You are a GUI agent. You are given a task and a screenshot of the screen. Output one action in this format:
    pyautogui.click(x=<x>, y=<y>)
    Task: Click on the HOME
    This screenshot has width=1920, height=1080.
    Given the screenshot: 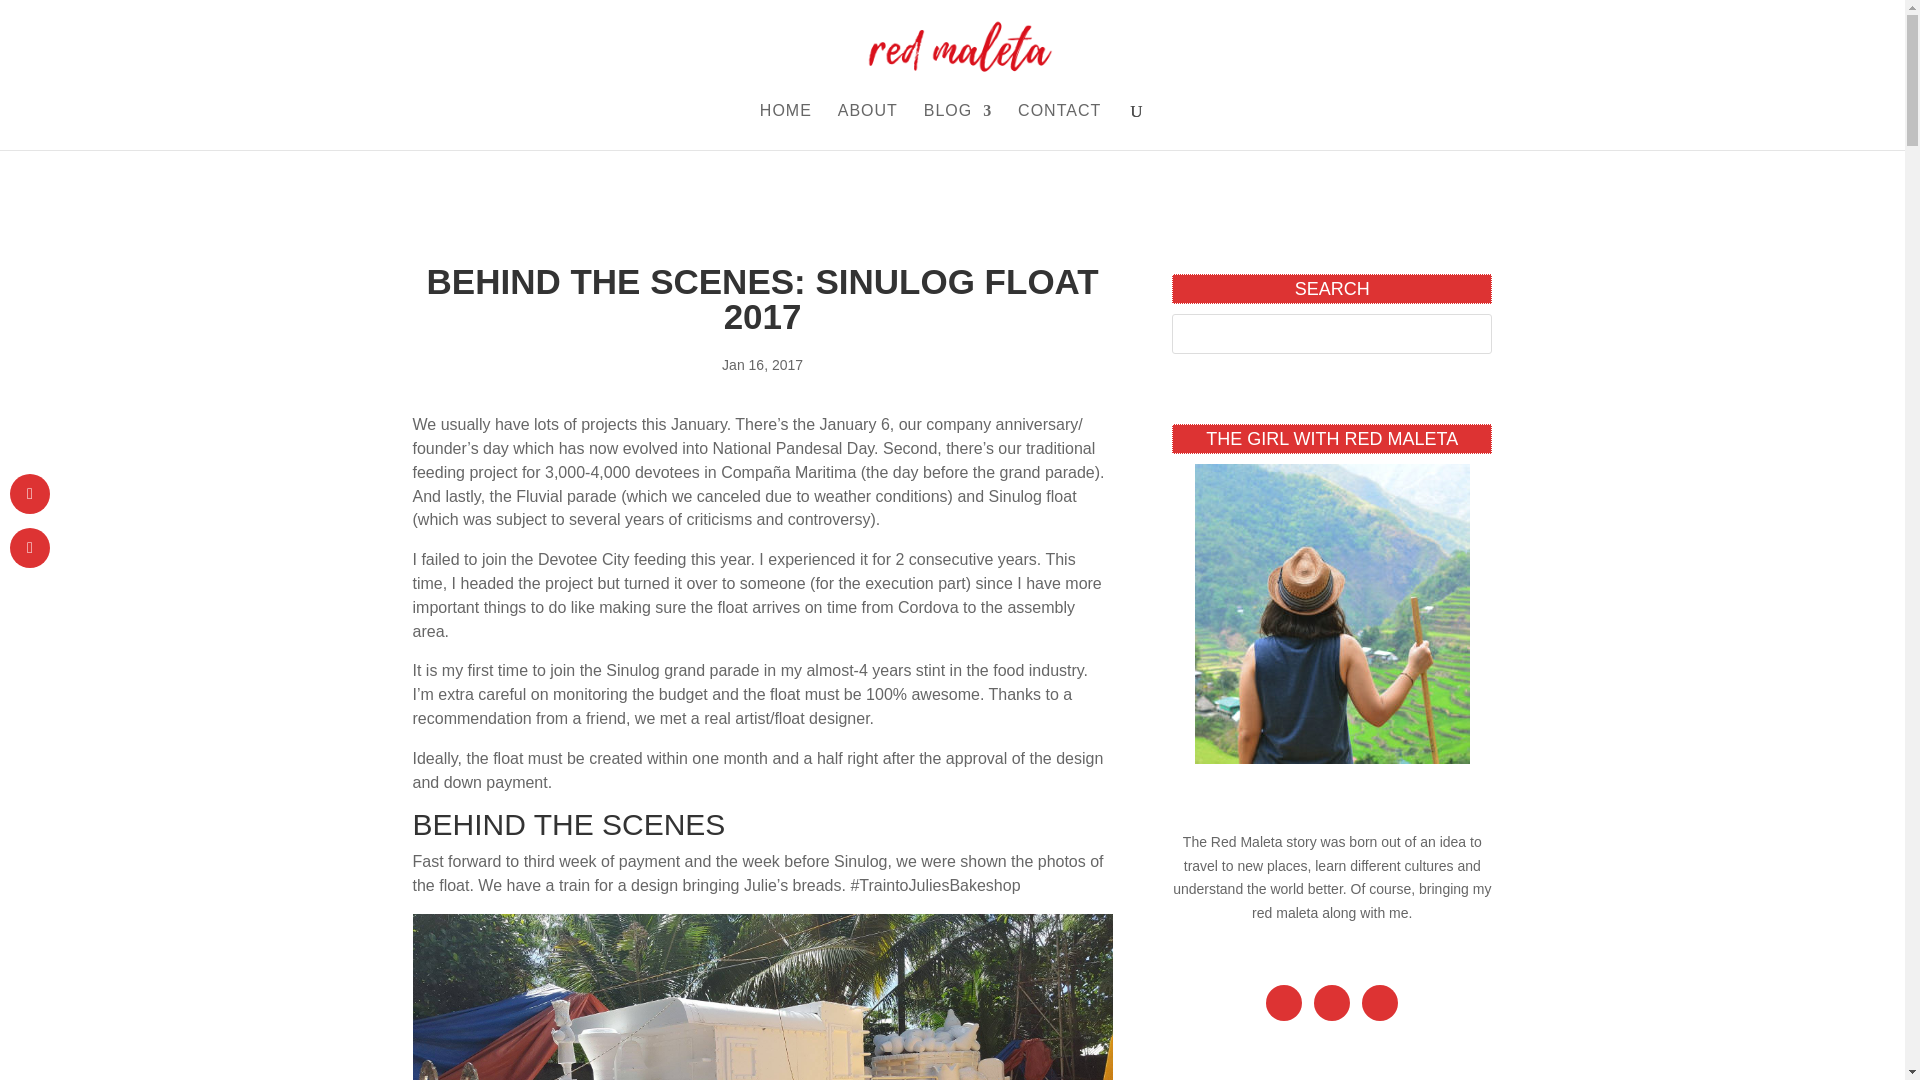 What is the action you would take?
    pyautogui.click(x=786, y=126)
    